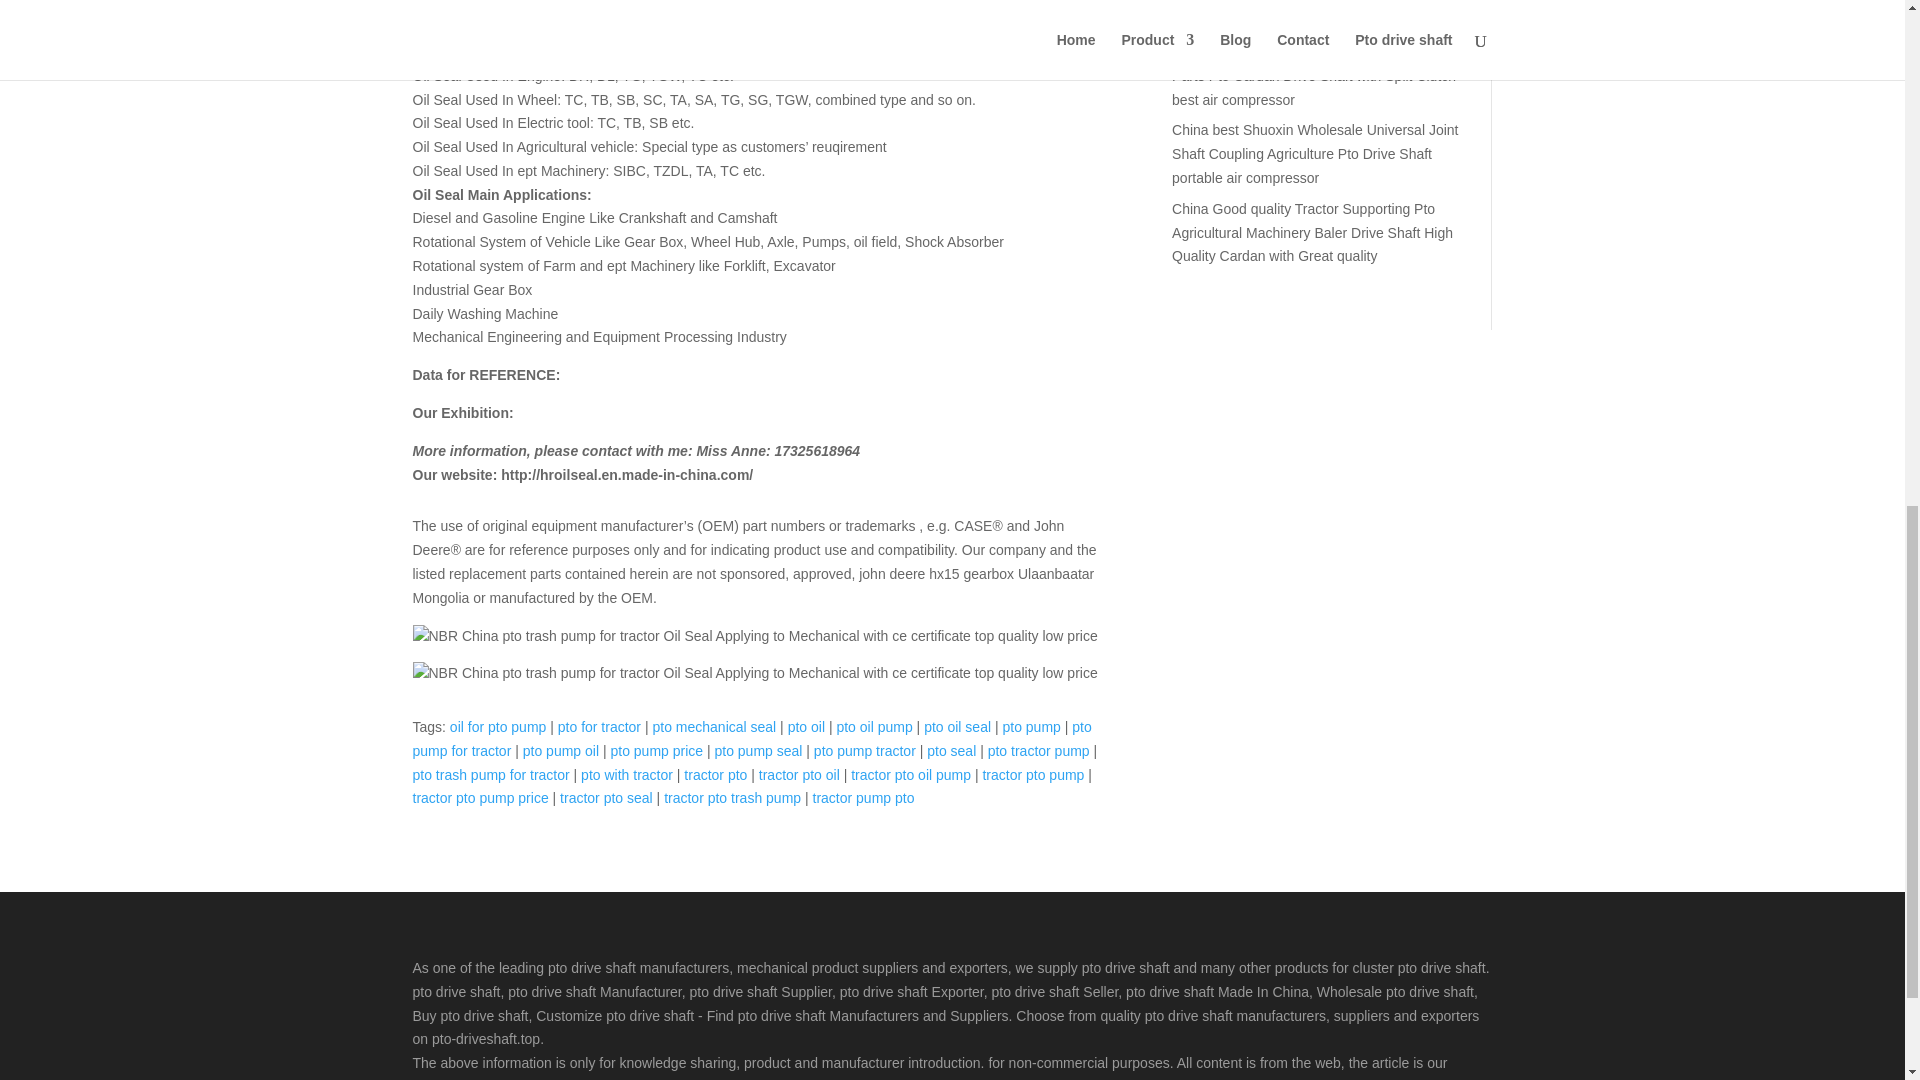  What do you see at coordinates (714, 727) in the screenshot?
I see `pto mechanical seal` at bounding box center [714, 727].